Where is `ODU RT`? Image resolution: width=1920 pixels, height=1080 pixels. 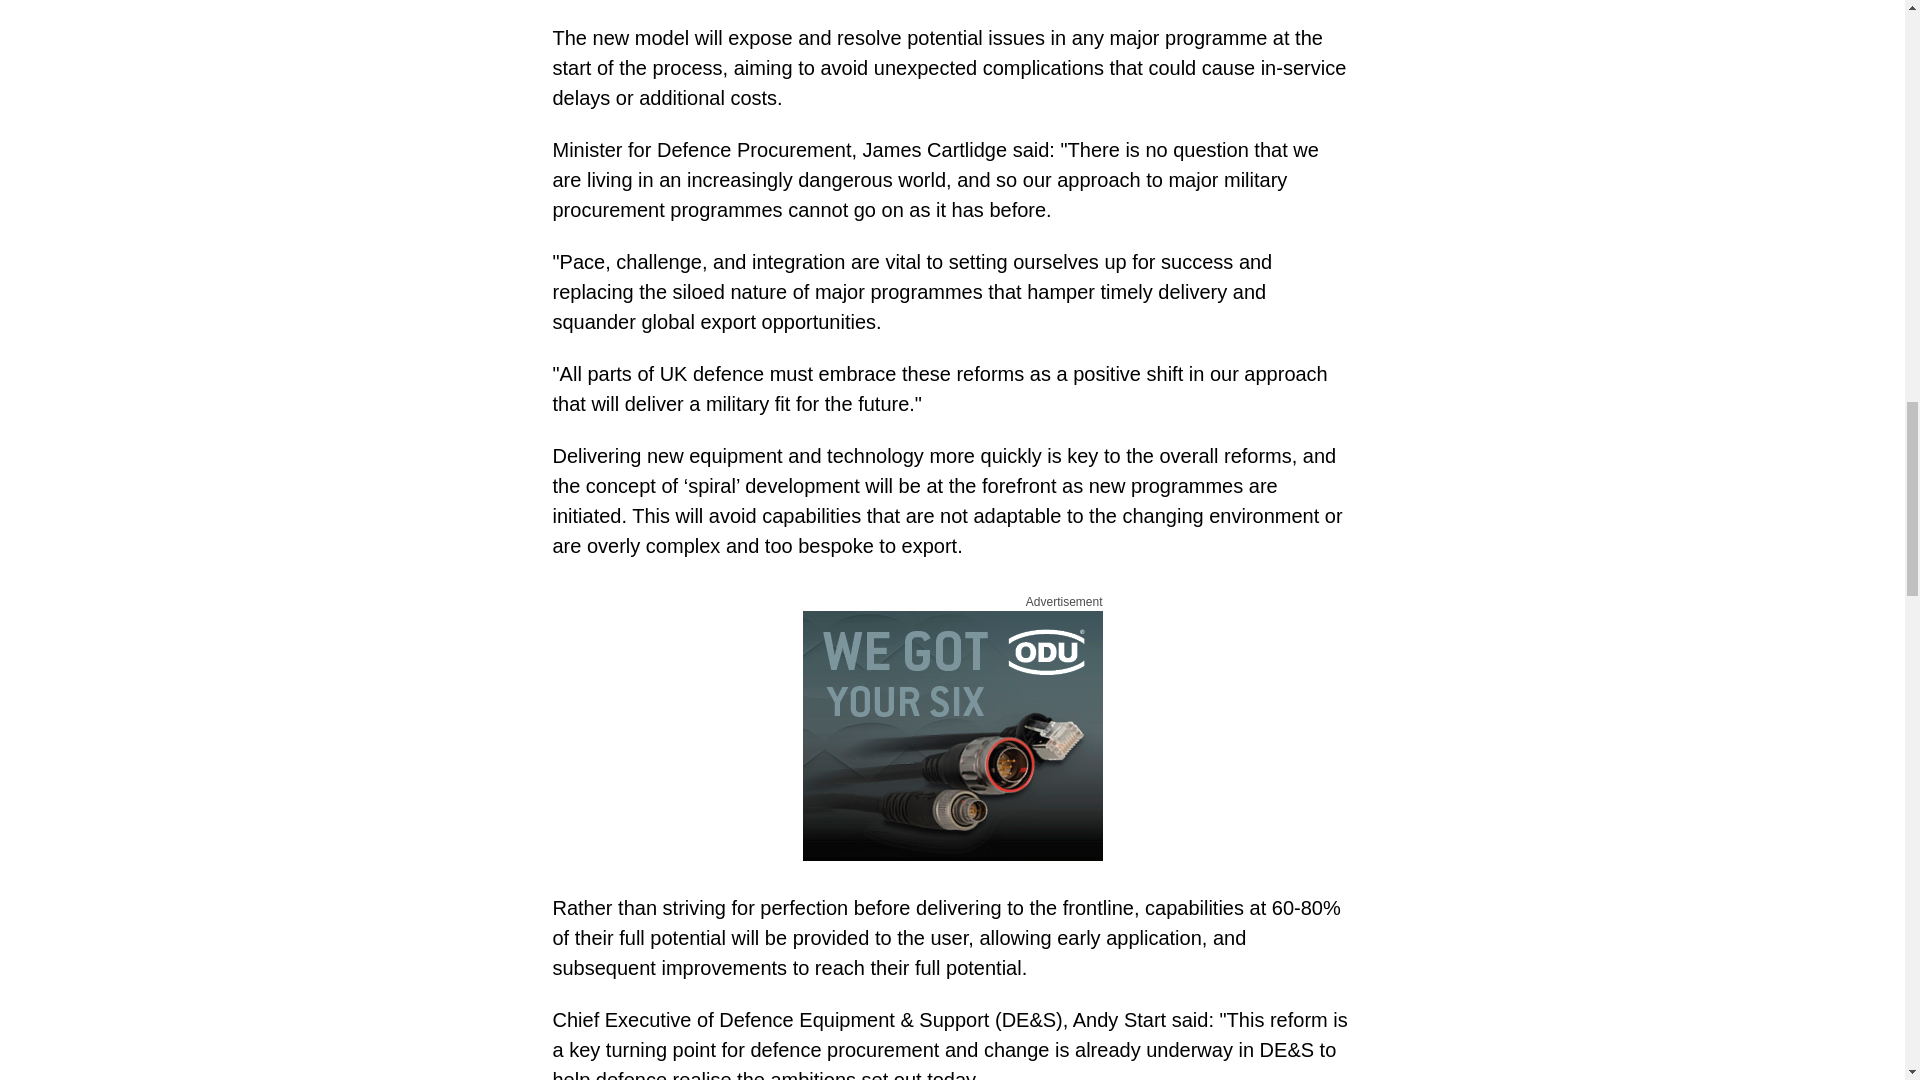
ODU RT is located at coordinates (952, 736).